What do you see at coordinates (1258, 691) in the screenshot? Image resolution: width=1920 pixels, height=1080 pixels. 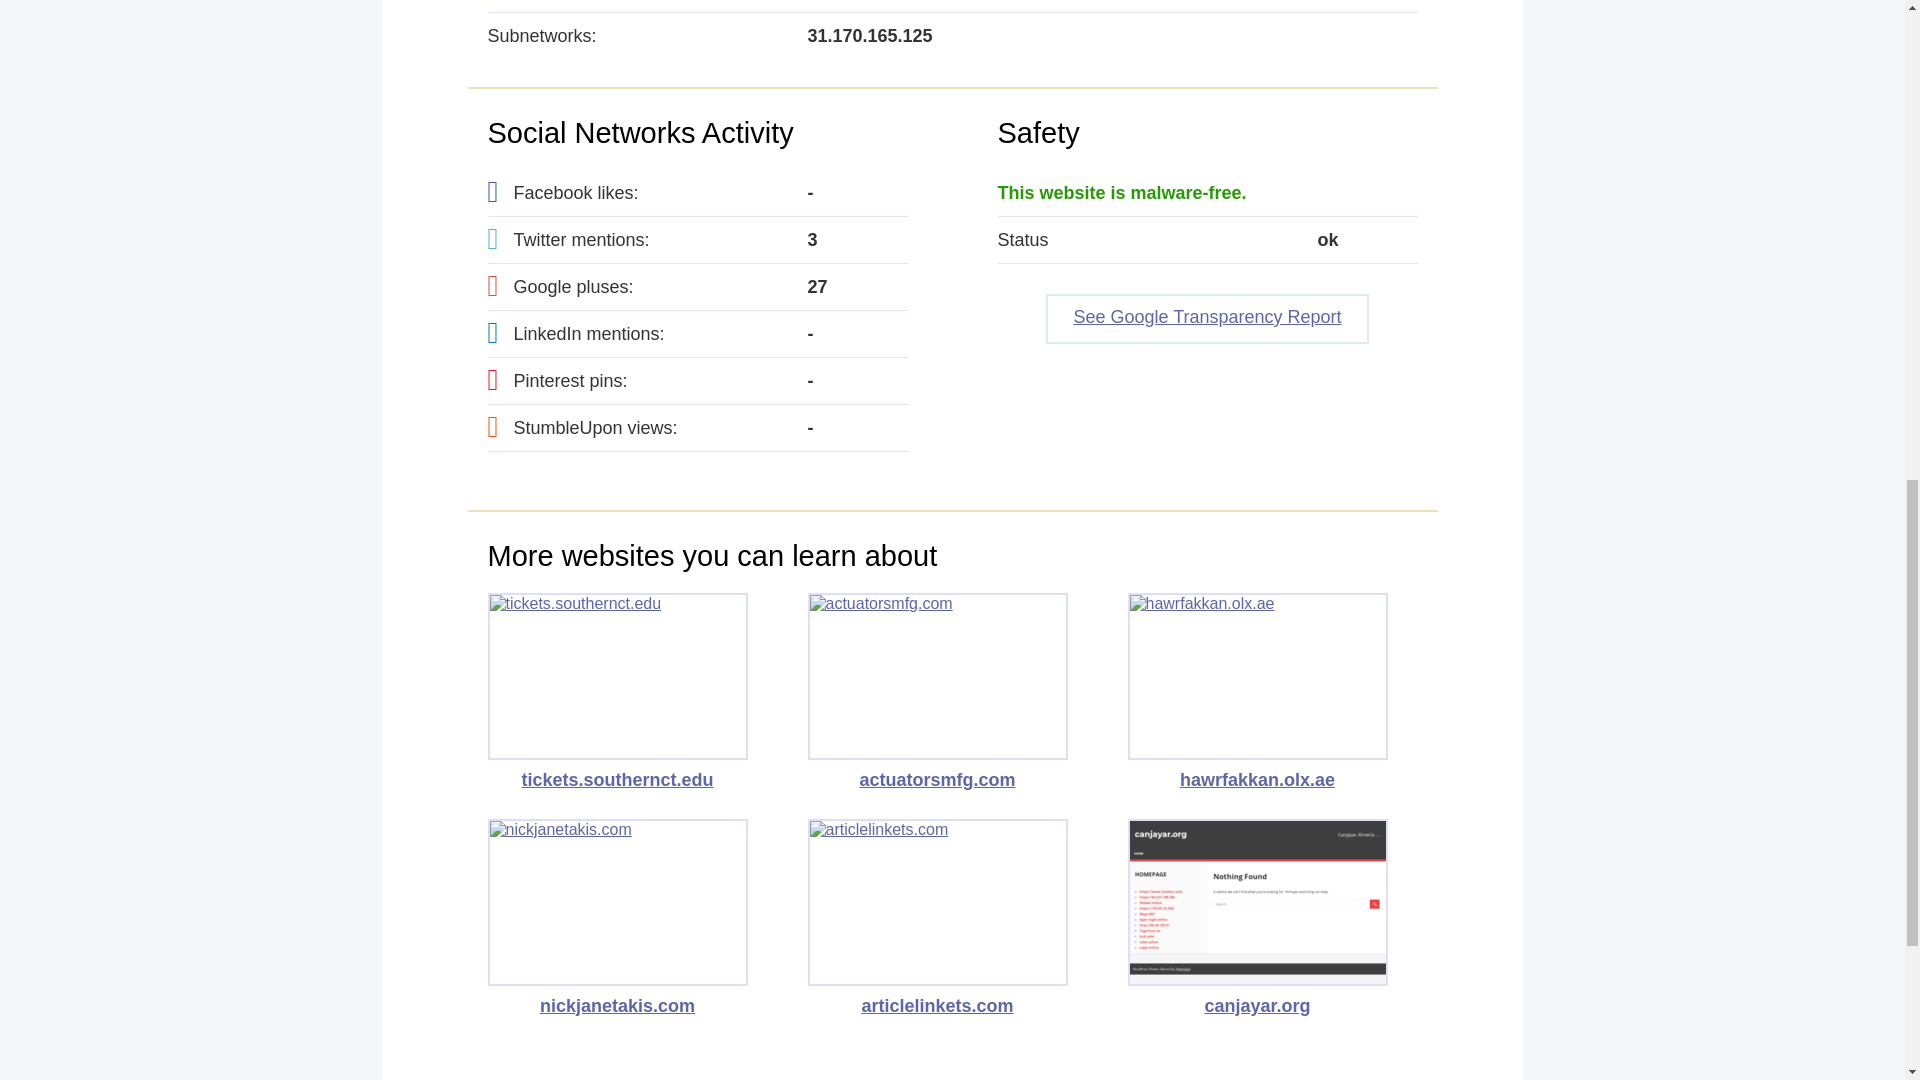 I see `hawrfakkan.olx.ae` at bounding box center [1258, 691].